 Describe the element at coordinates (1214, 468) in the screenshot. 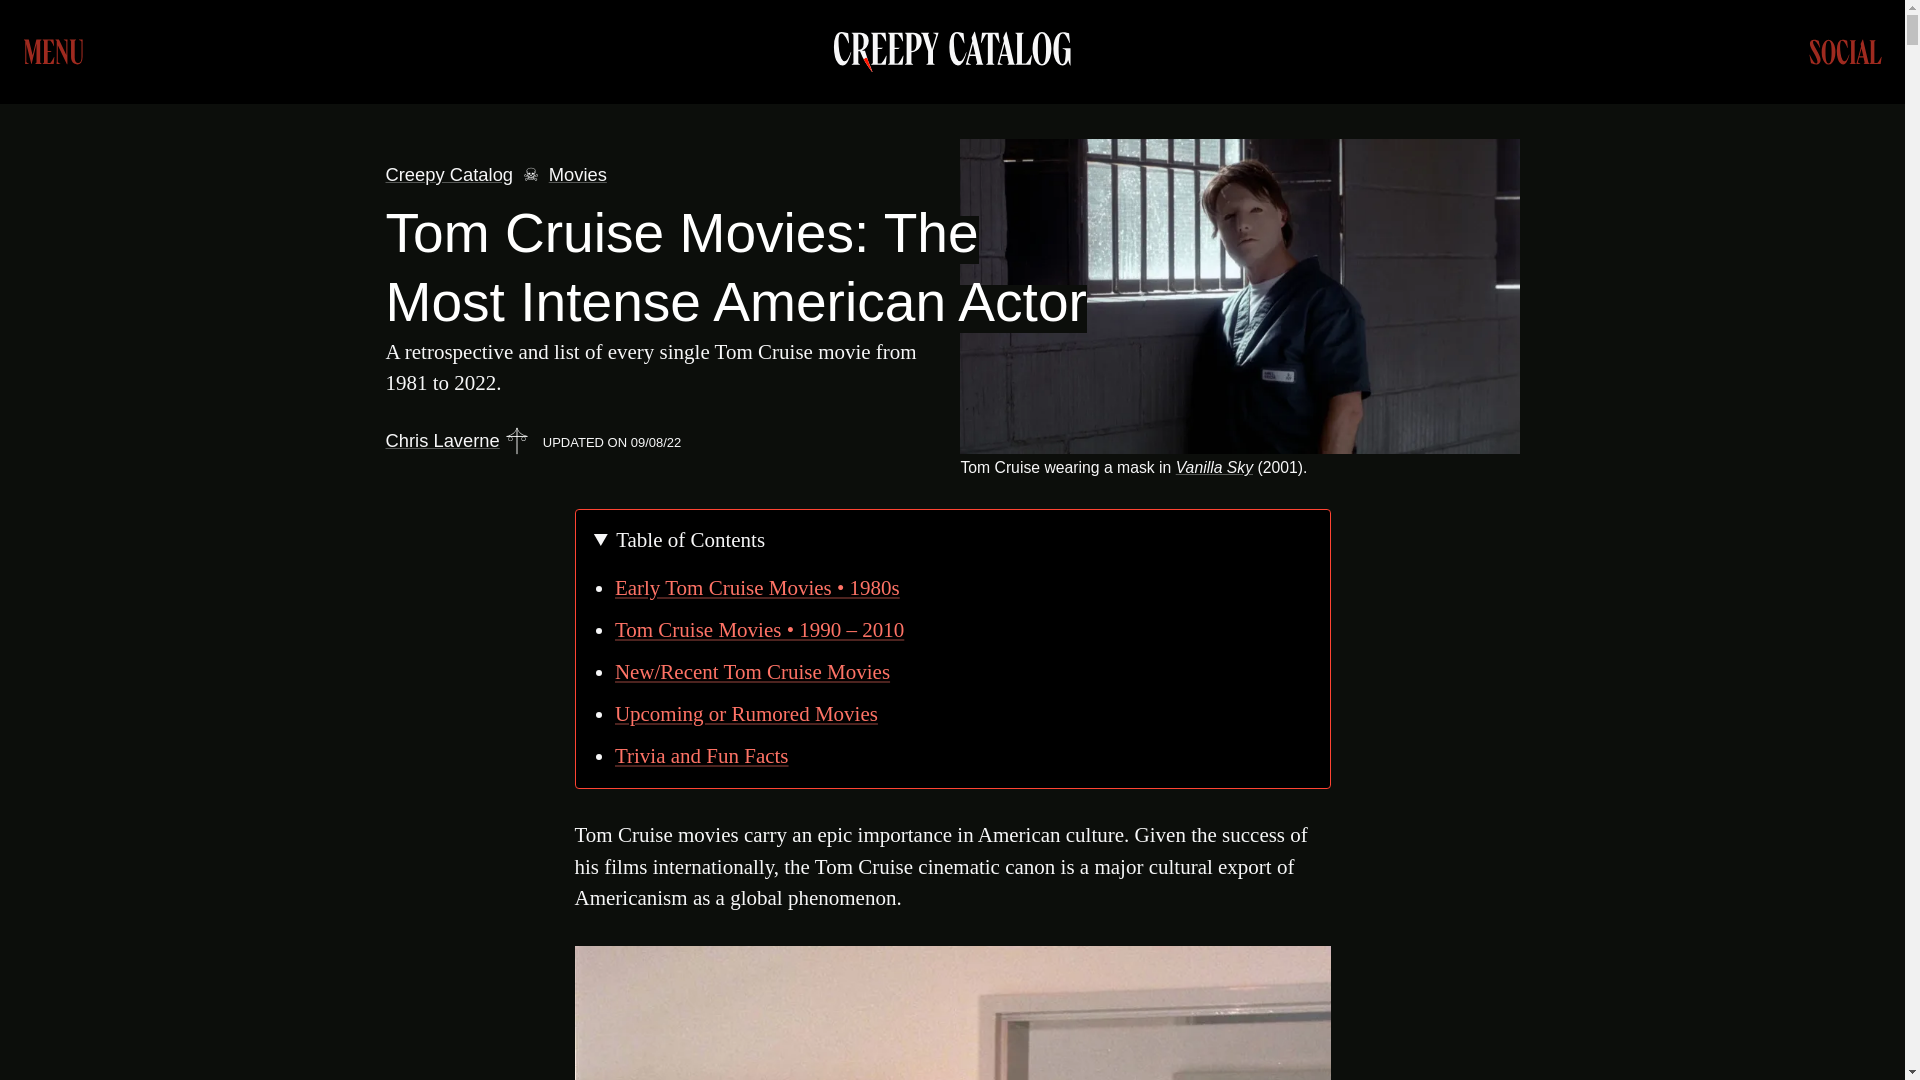

I see `Vanilla Sky` at that location.